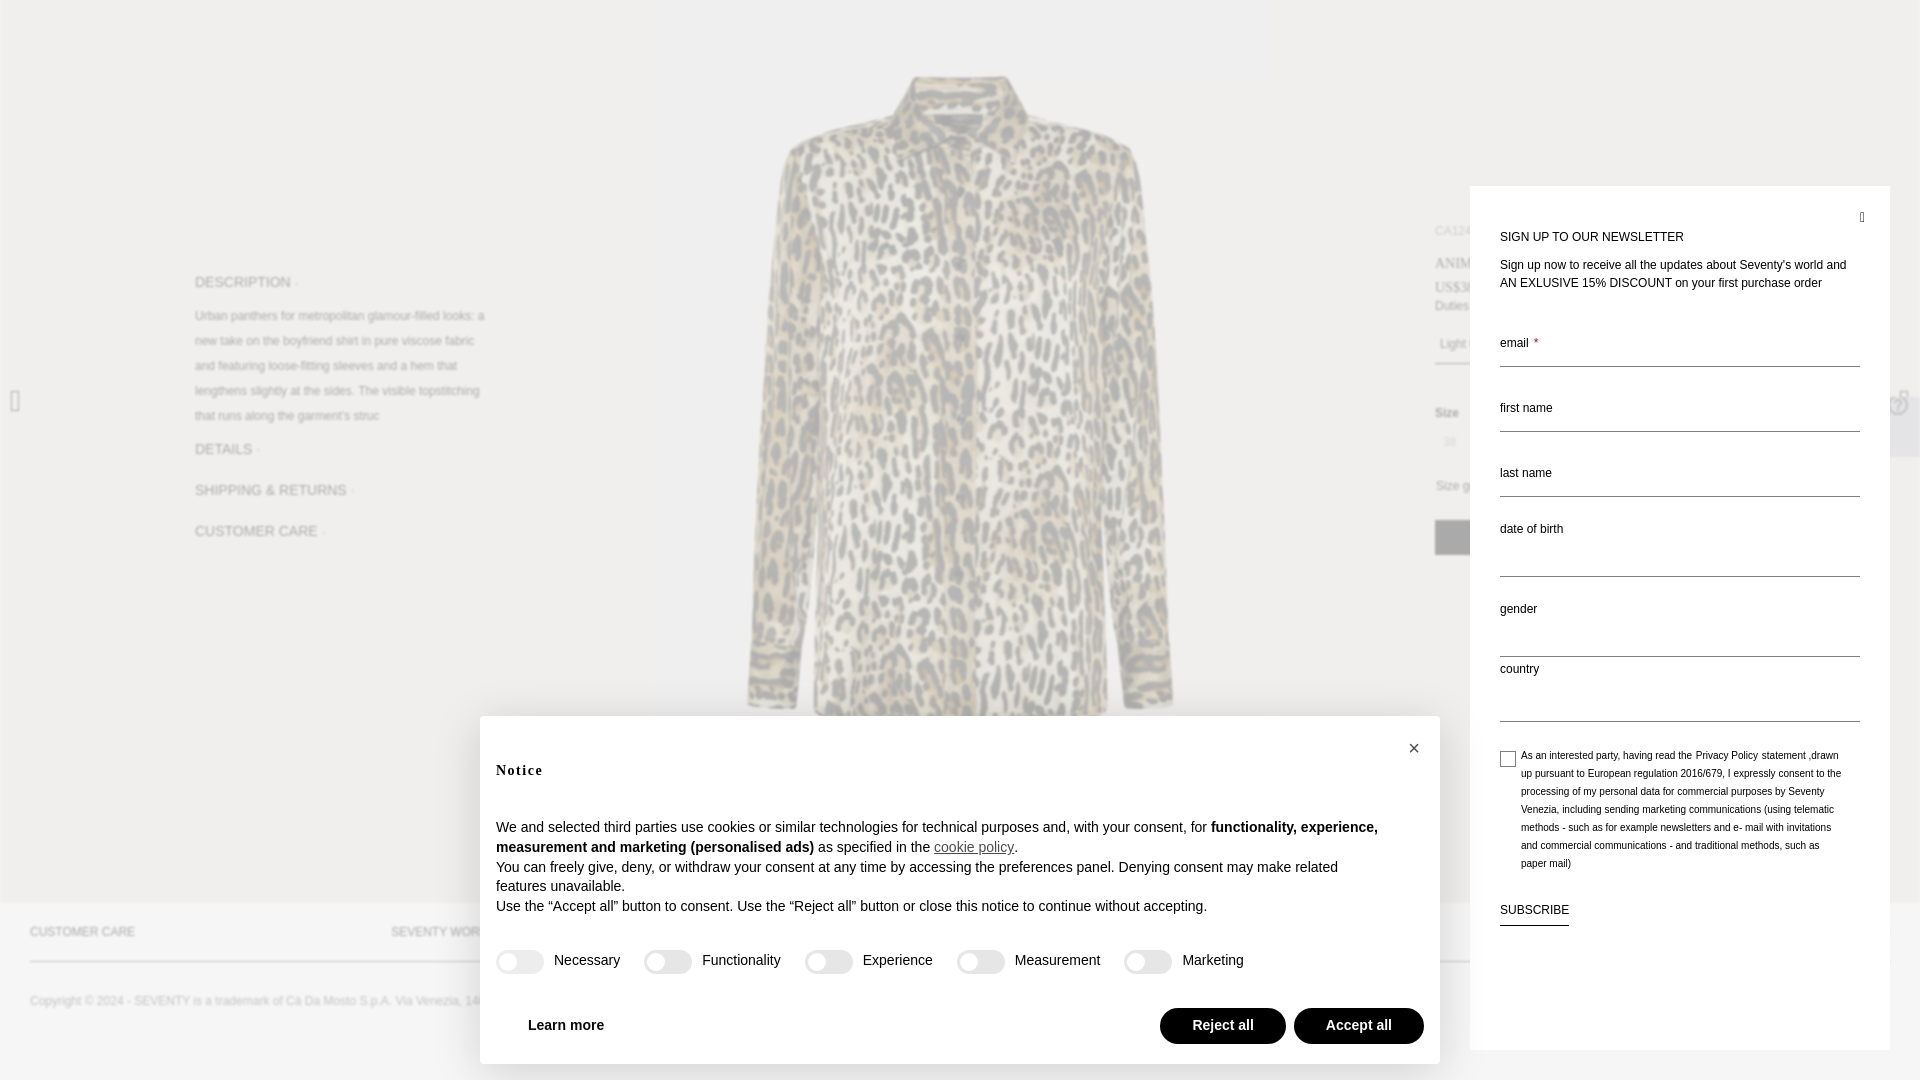 This screenshot has height=1080, width=1920. Describe the element at coordinates (1508, 488) in the screenshot. I see `on` at that location.